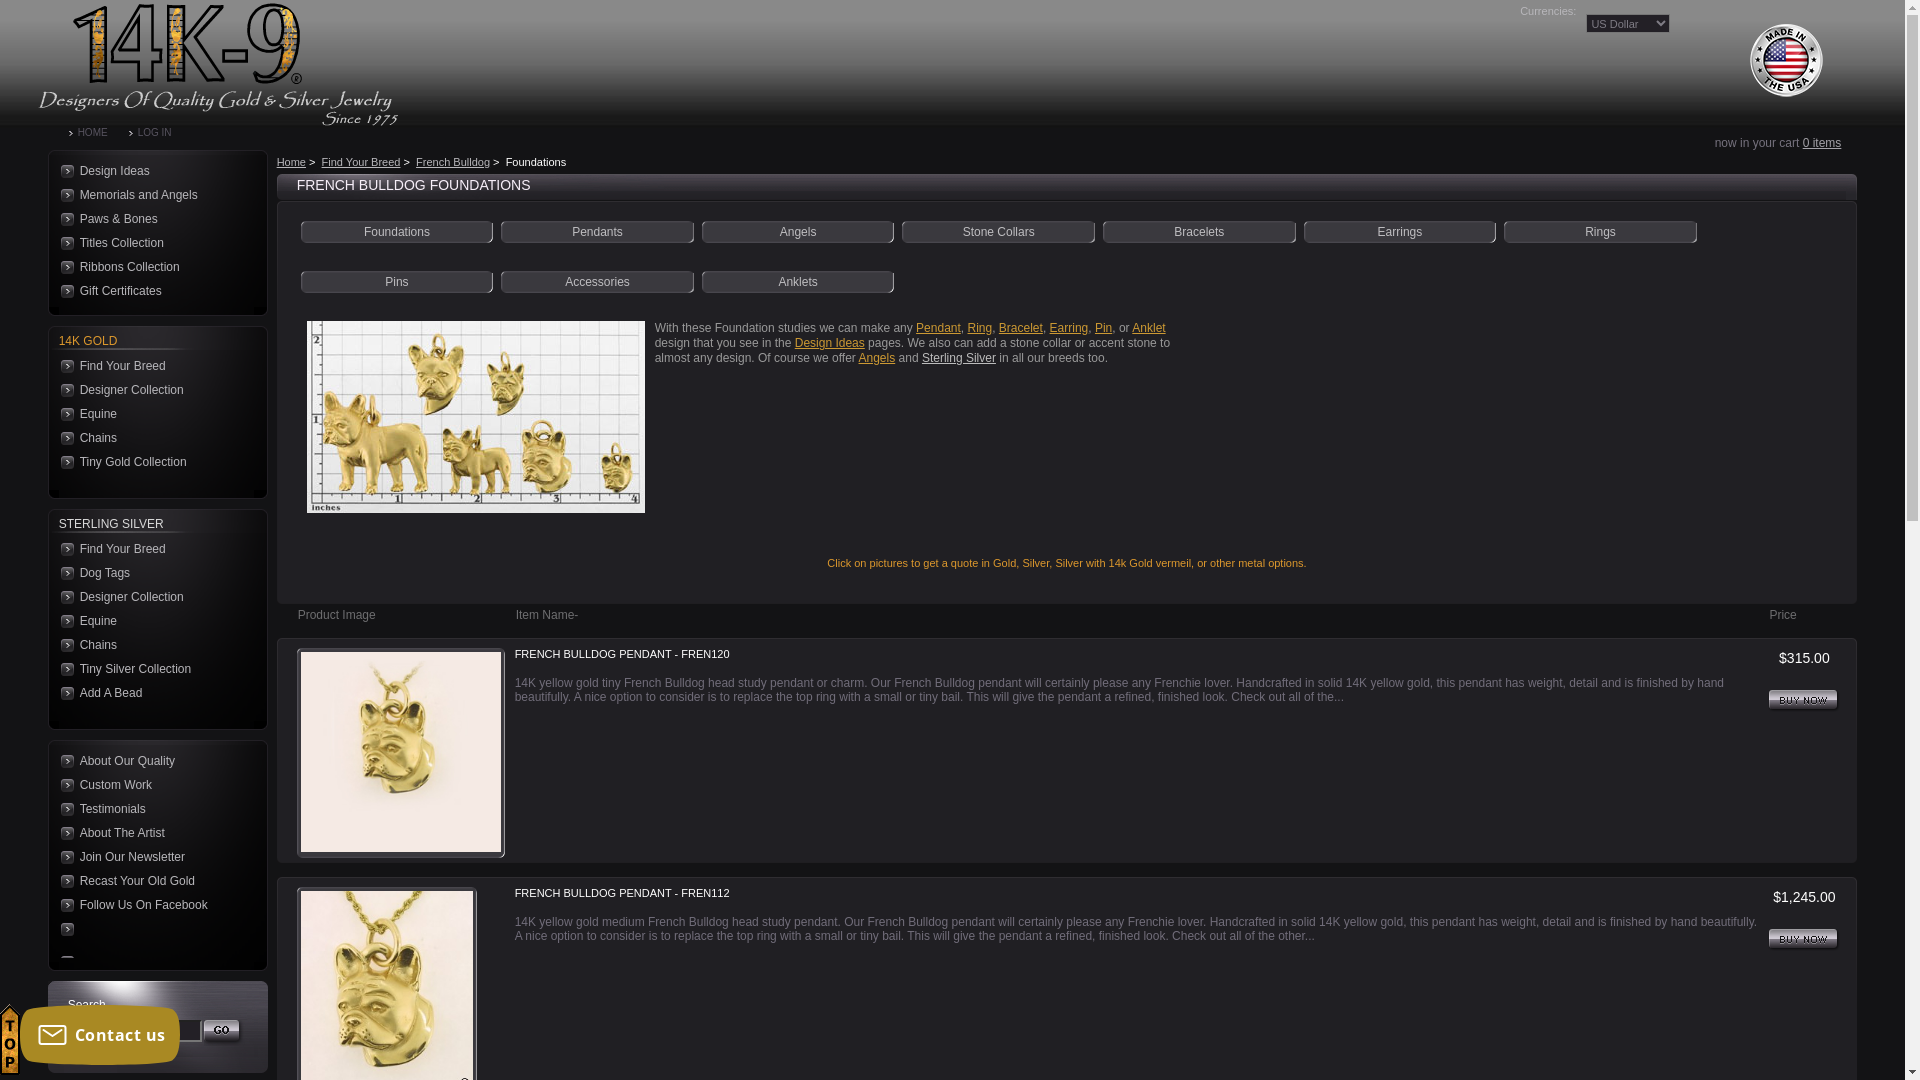 The width and height of the screenshot is (1920, 1080). I want to click on Contact us, so click(100, 1035).